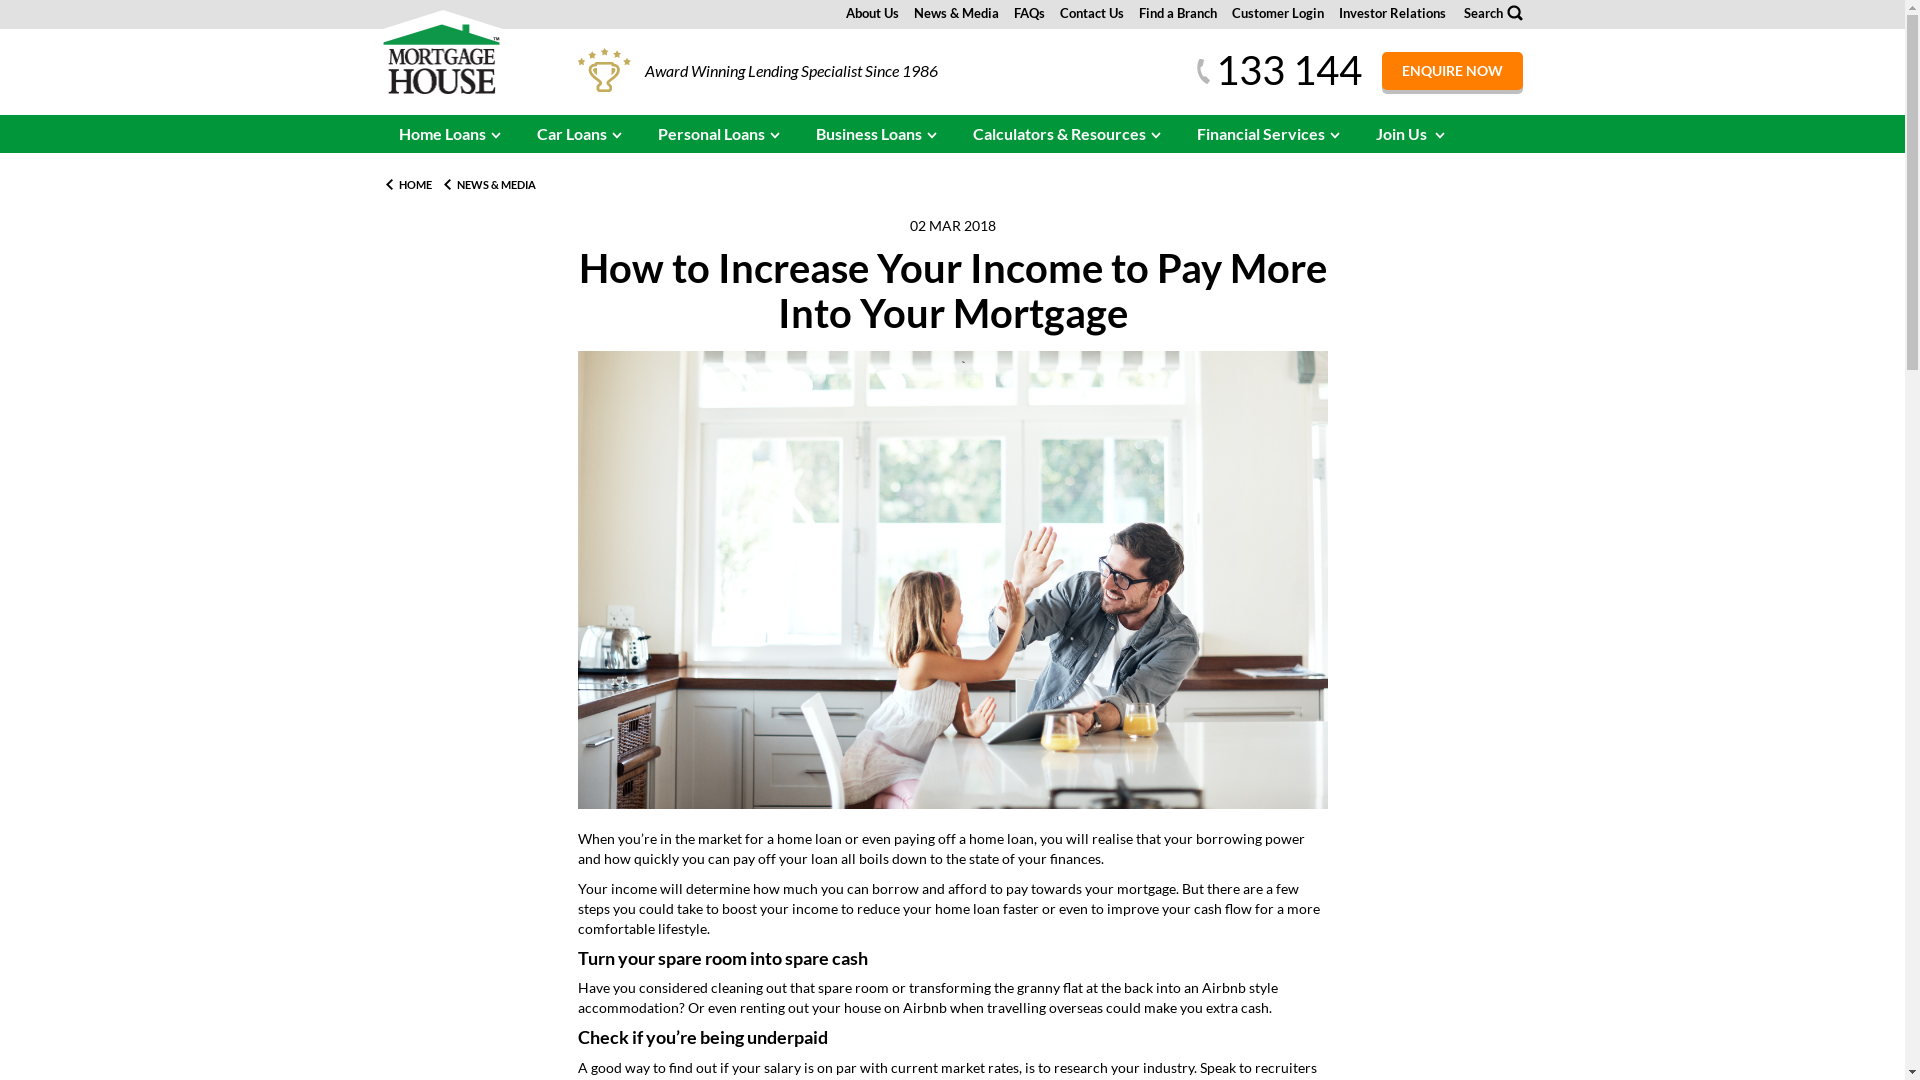 The height and width of the screenshot is (1080, 1920). What do you see at coordinates (1092, 13) in the screenshot?
I see `Contact Us` at bounding box center [1092, 13].